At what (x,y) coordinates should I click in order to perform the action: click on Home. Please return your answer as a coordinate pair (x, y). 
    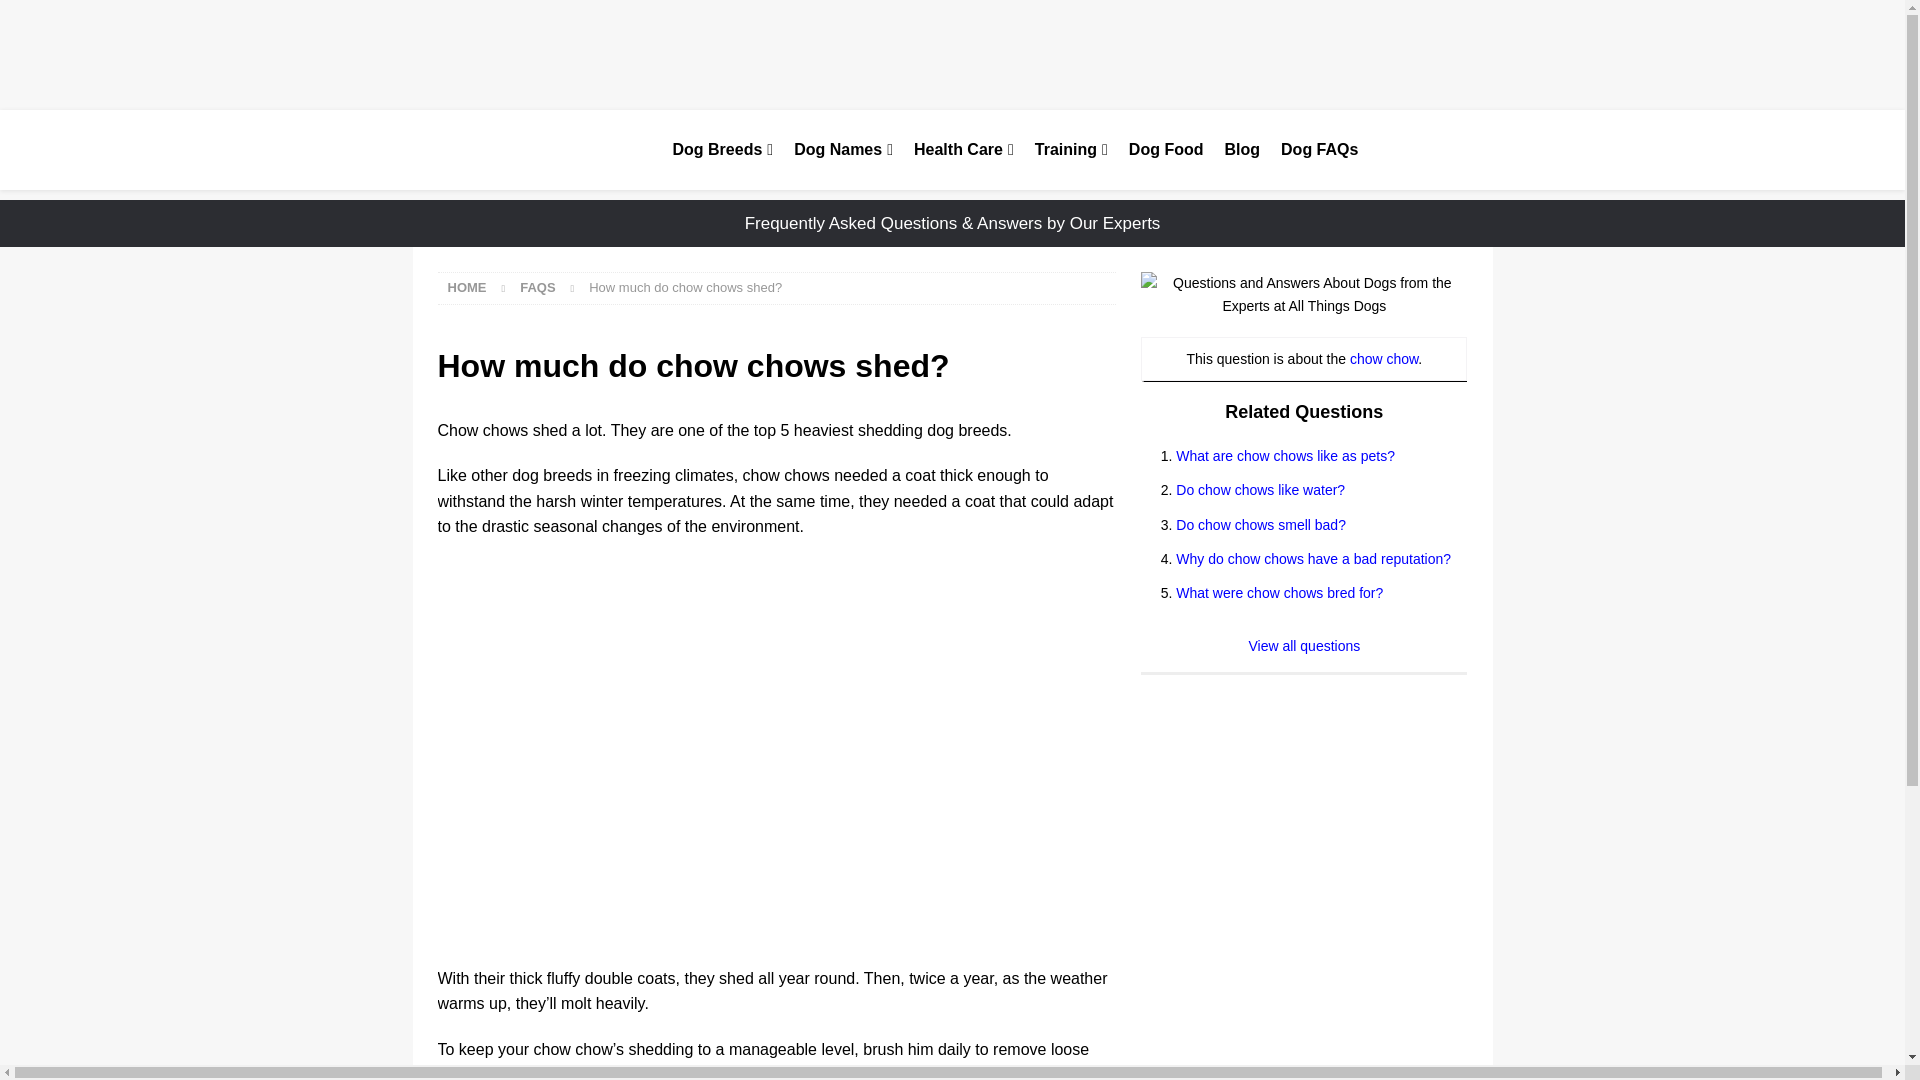
    Looking at the image, I should click on (467, 286).